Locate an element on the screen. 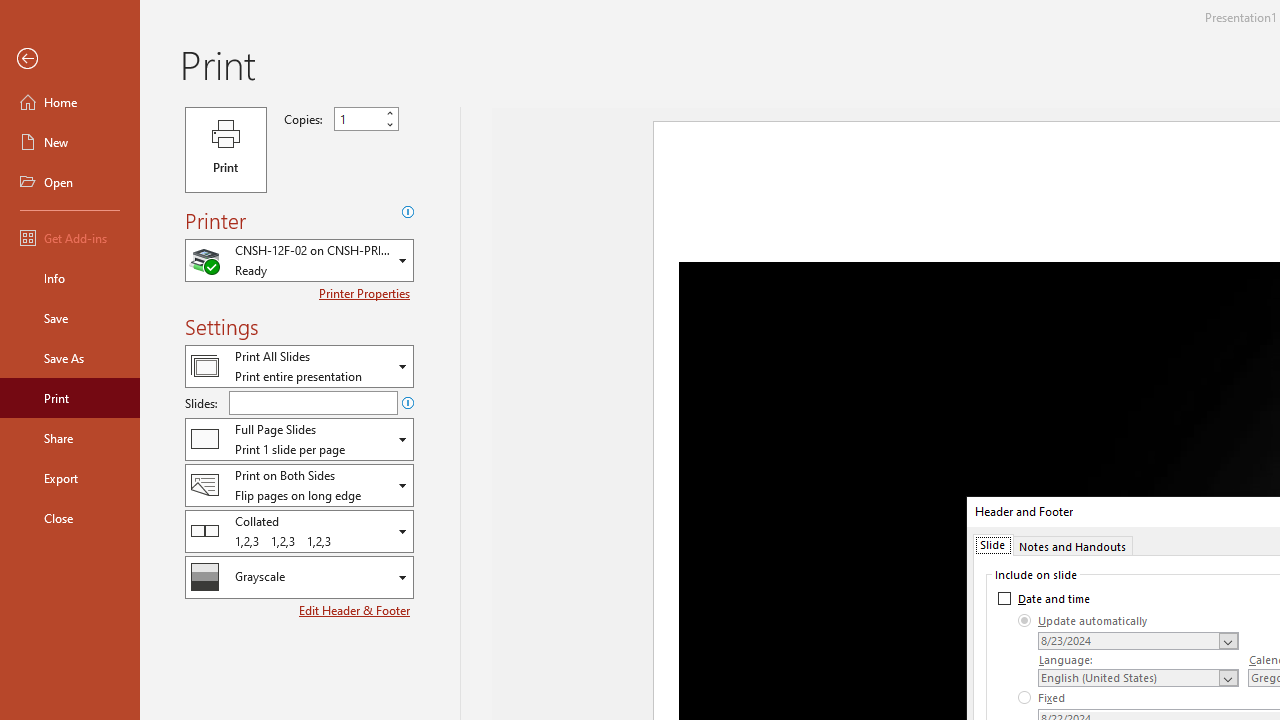  Format Date and Time is located at coordinates (1138, 641).